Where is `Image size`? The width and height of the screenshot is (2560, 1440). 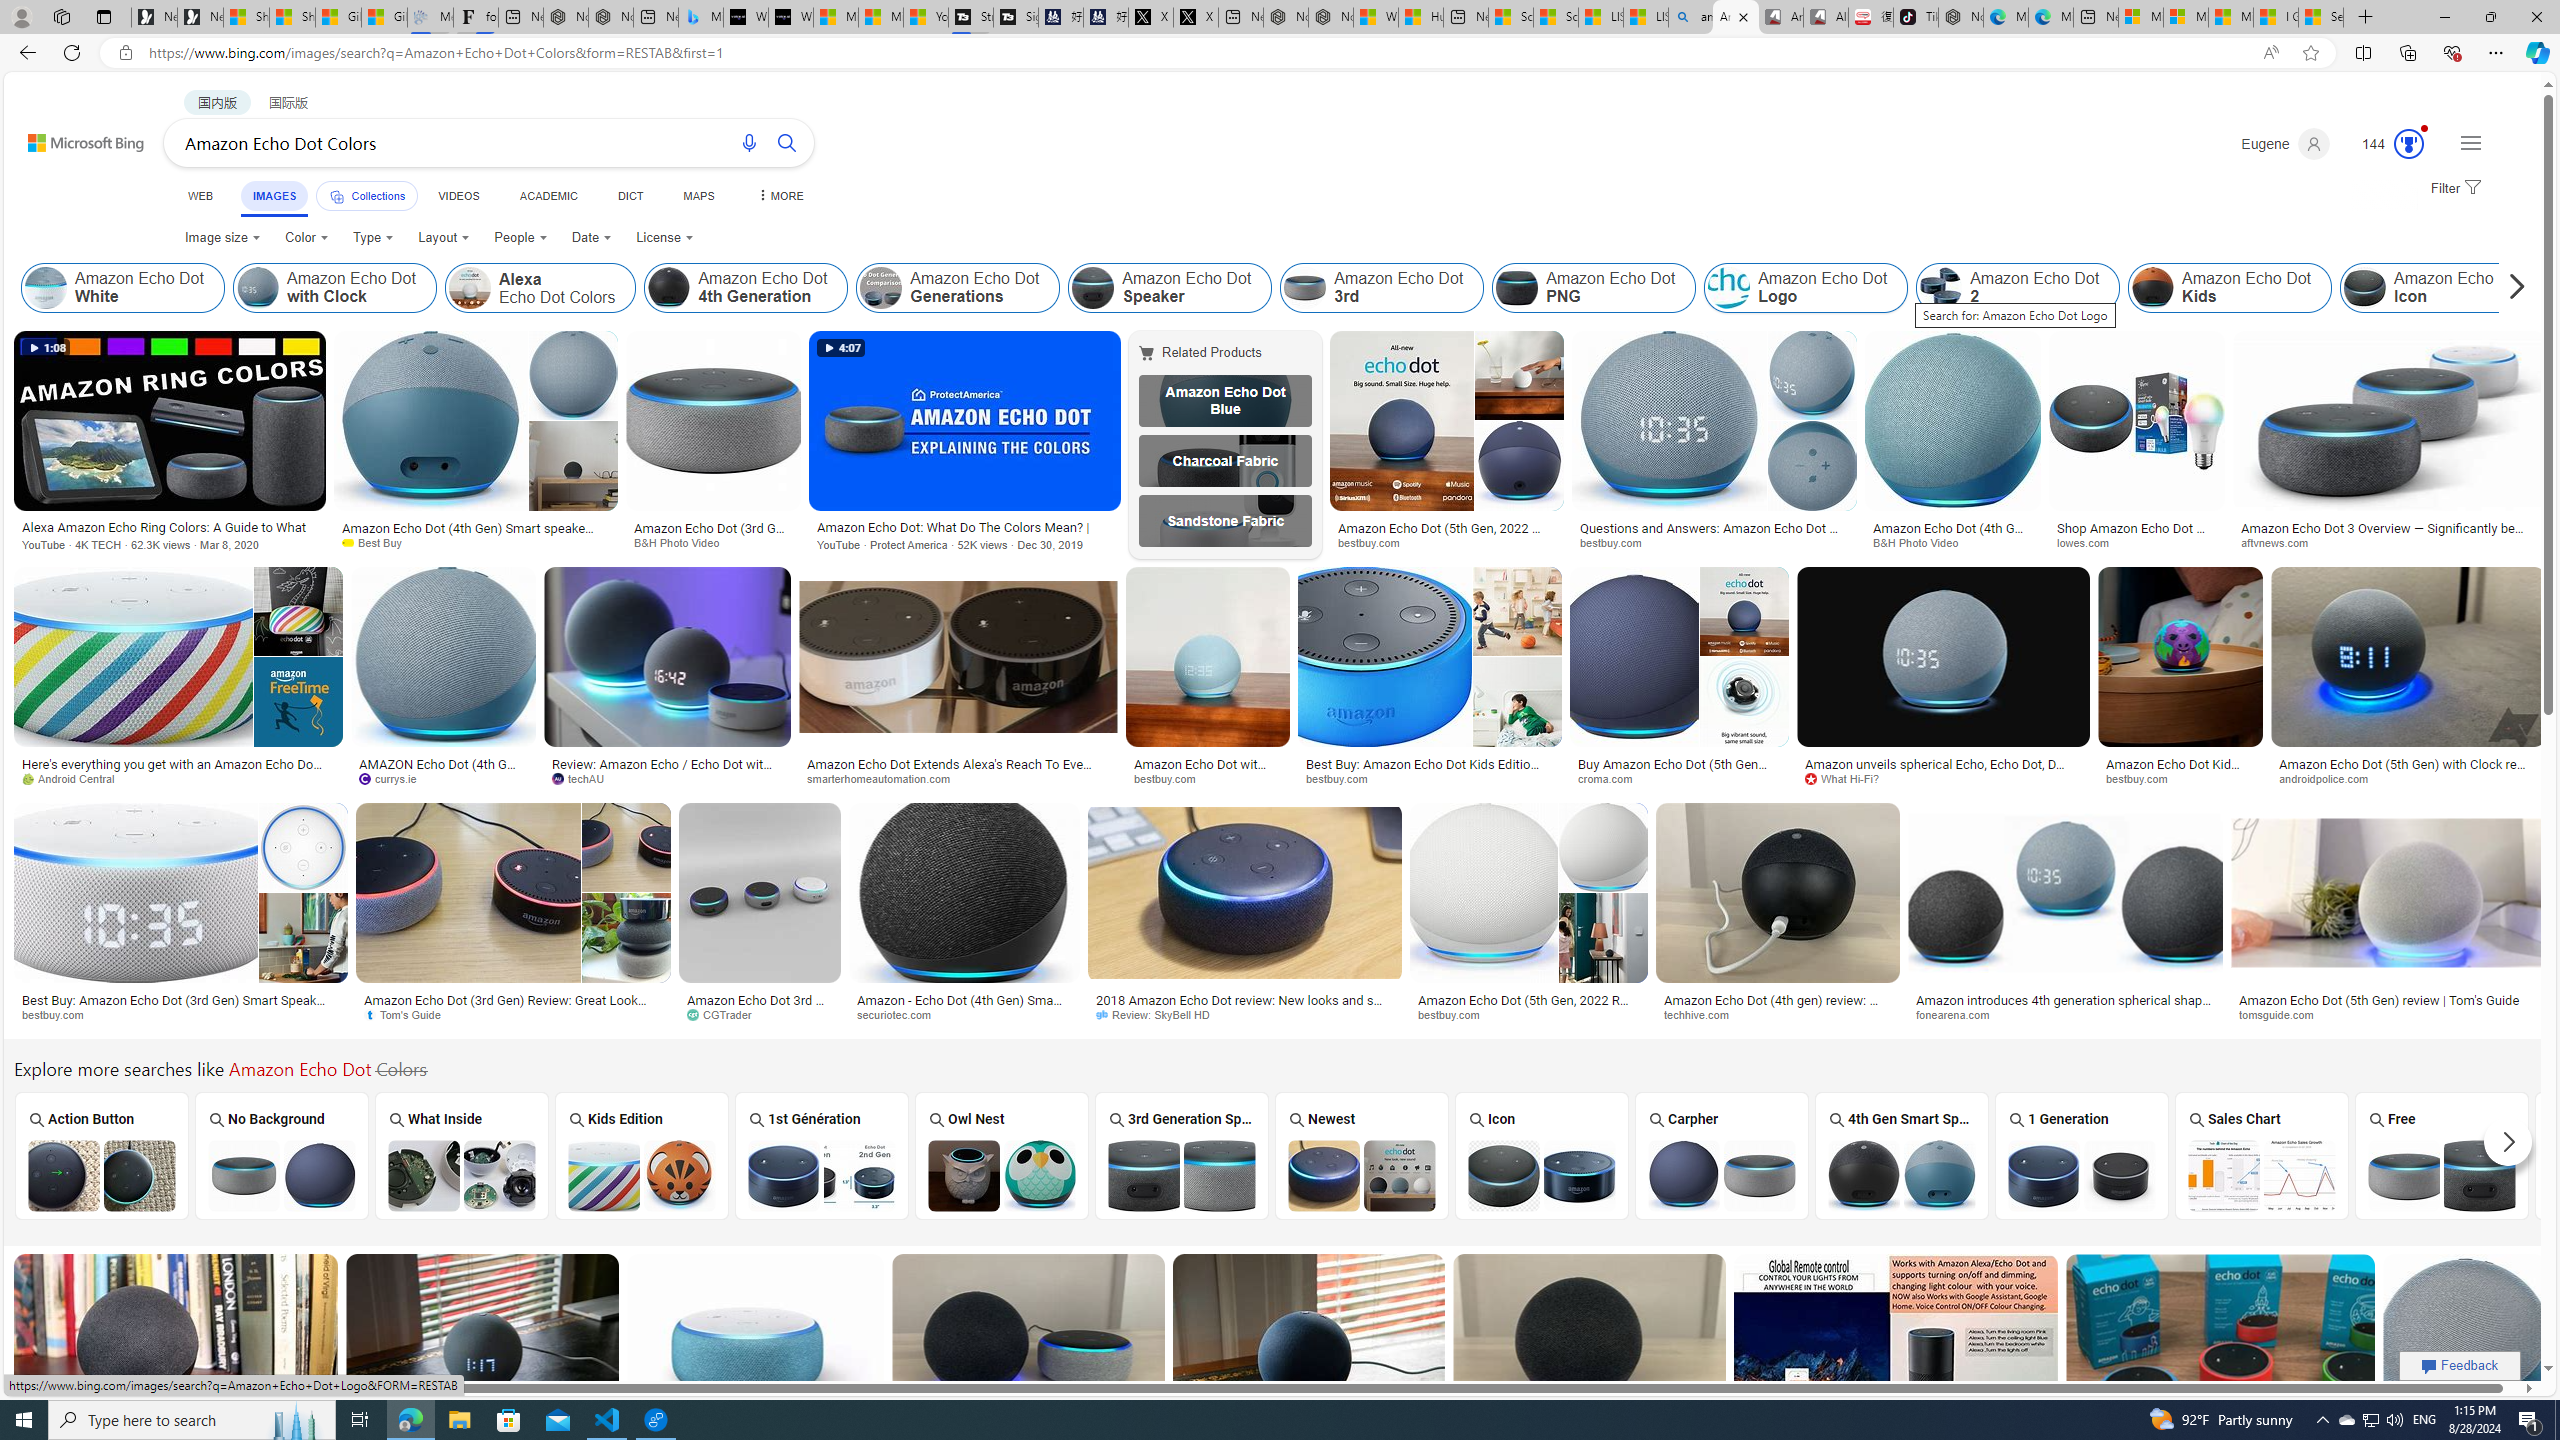
Image size is located at coordinates (222, 238).